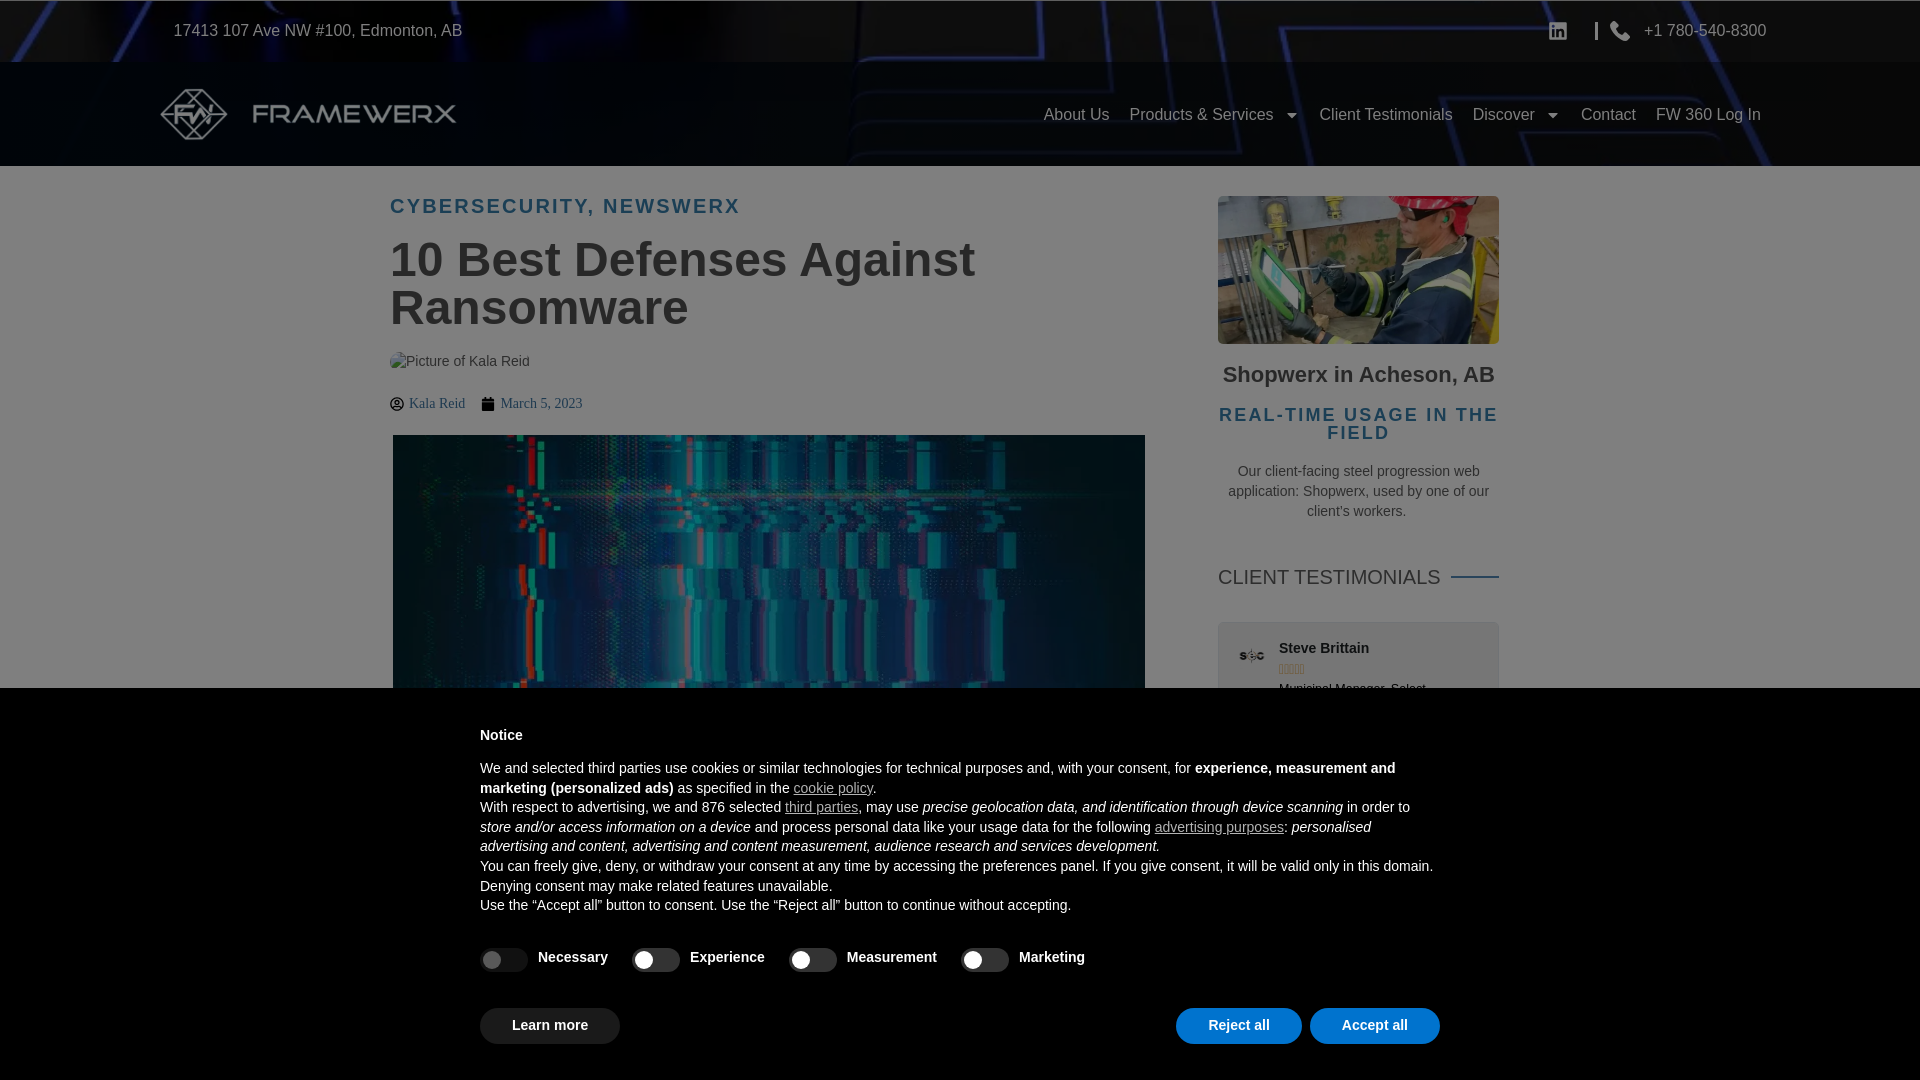  Describe the element at coordinates (1386, 114) in the screenshot. I see `Client Testimonials` at that location.